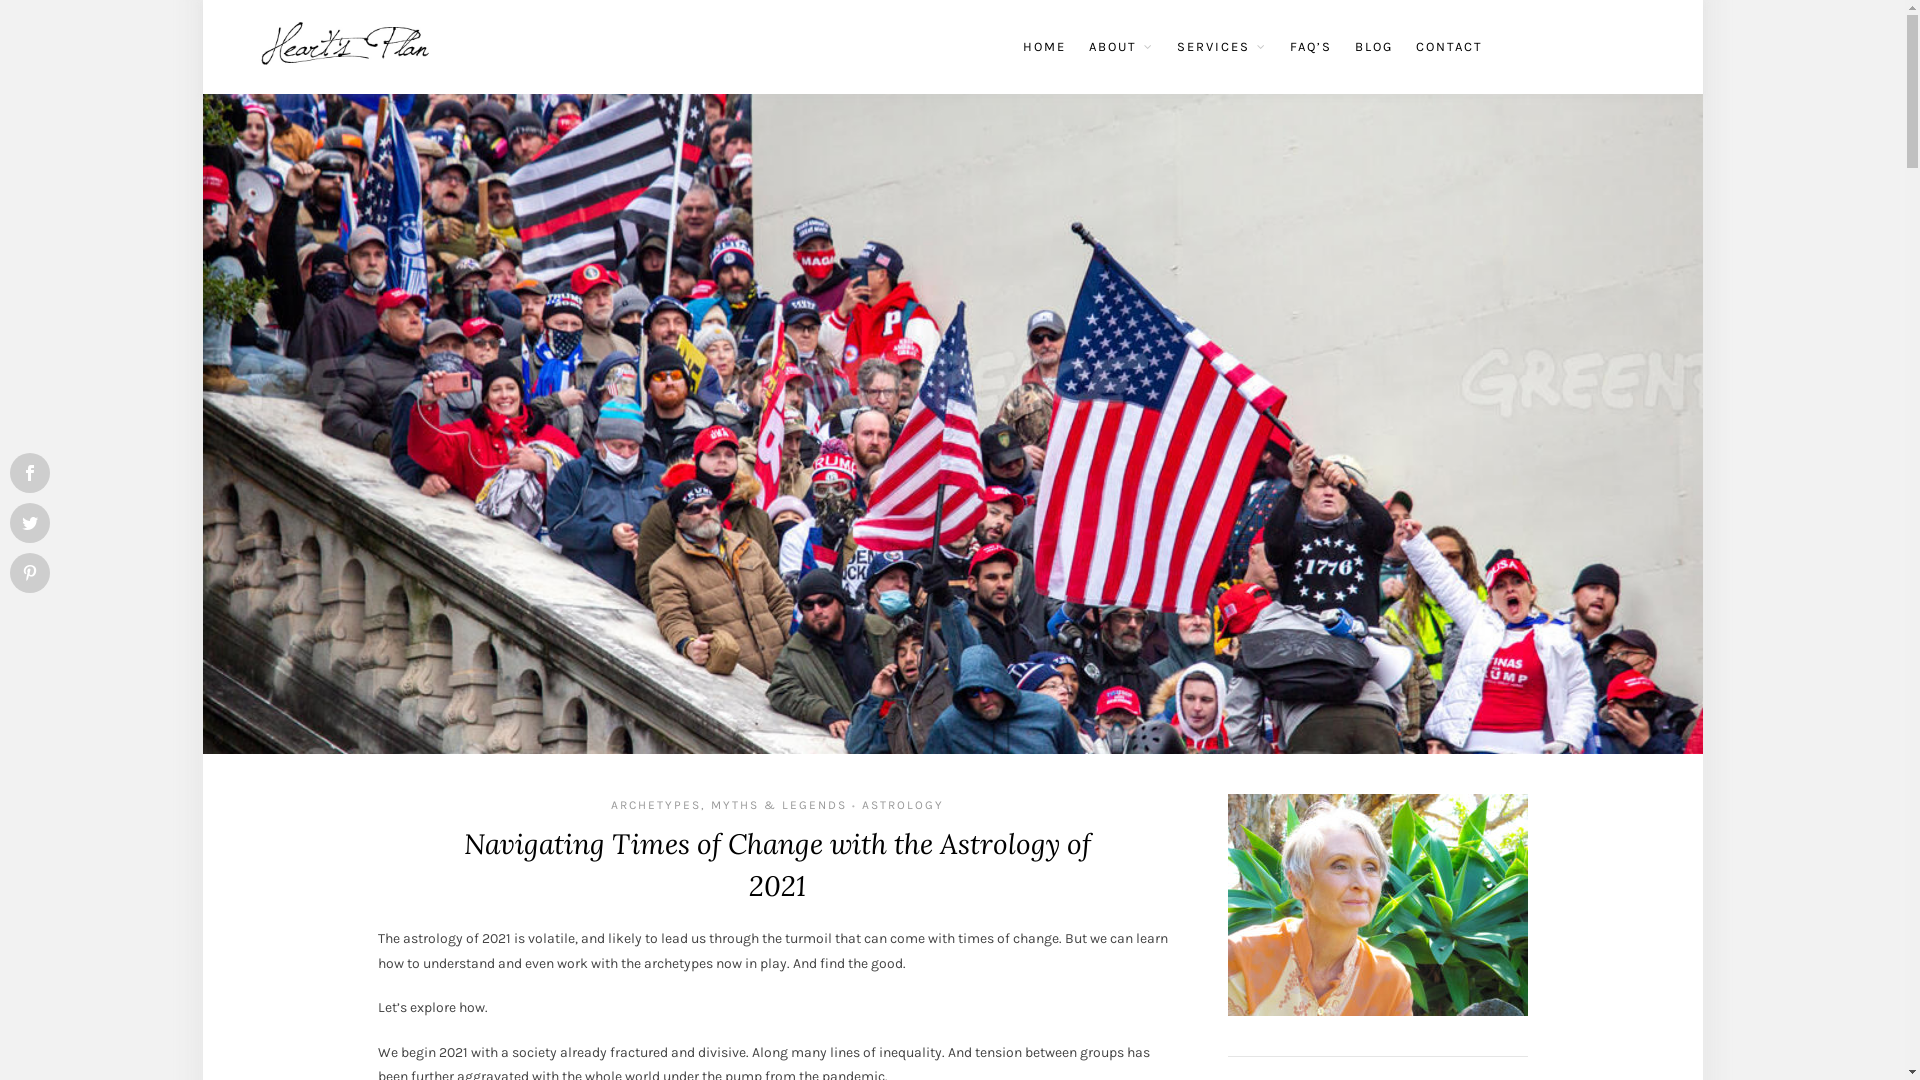 The width and height of the screenshot is (1920, 1080). What do you see at coordinates (1373, 47) in the screenshot?
I see `BLOG` at bounding box center [1373, 47].